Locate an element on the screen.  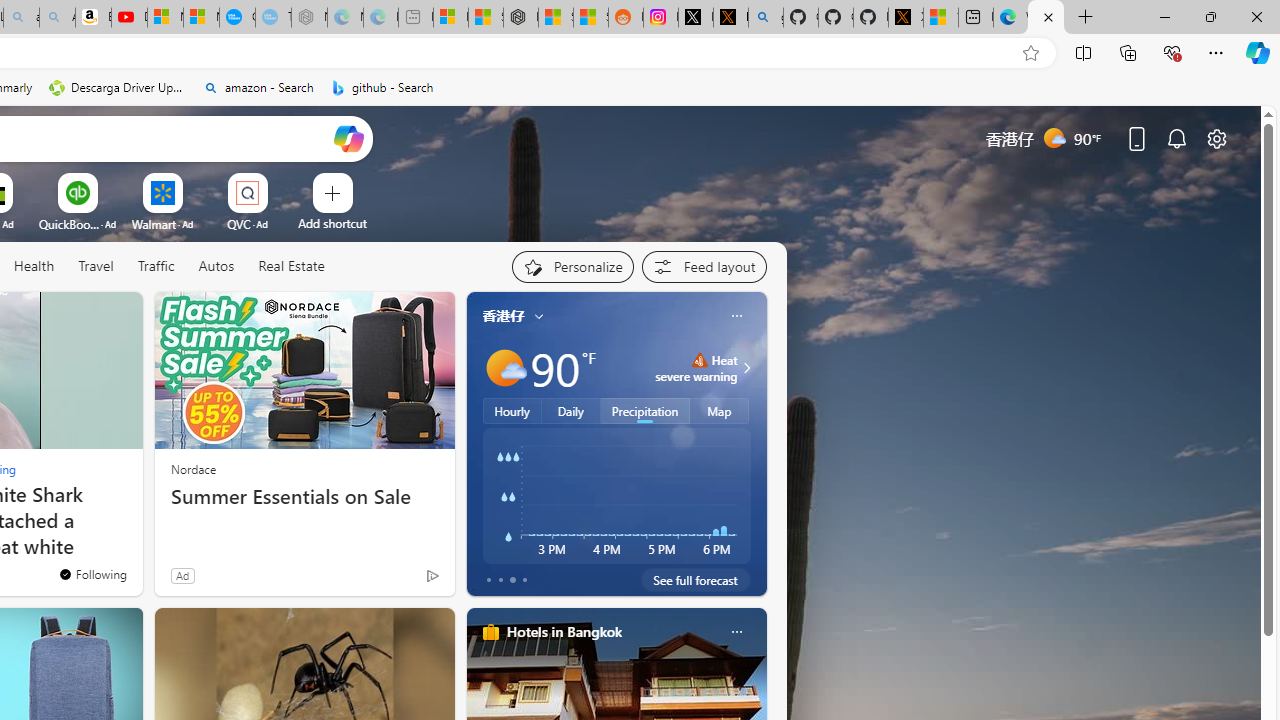
Restore is located at coordinates (1210, 16).